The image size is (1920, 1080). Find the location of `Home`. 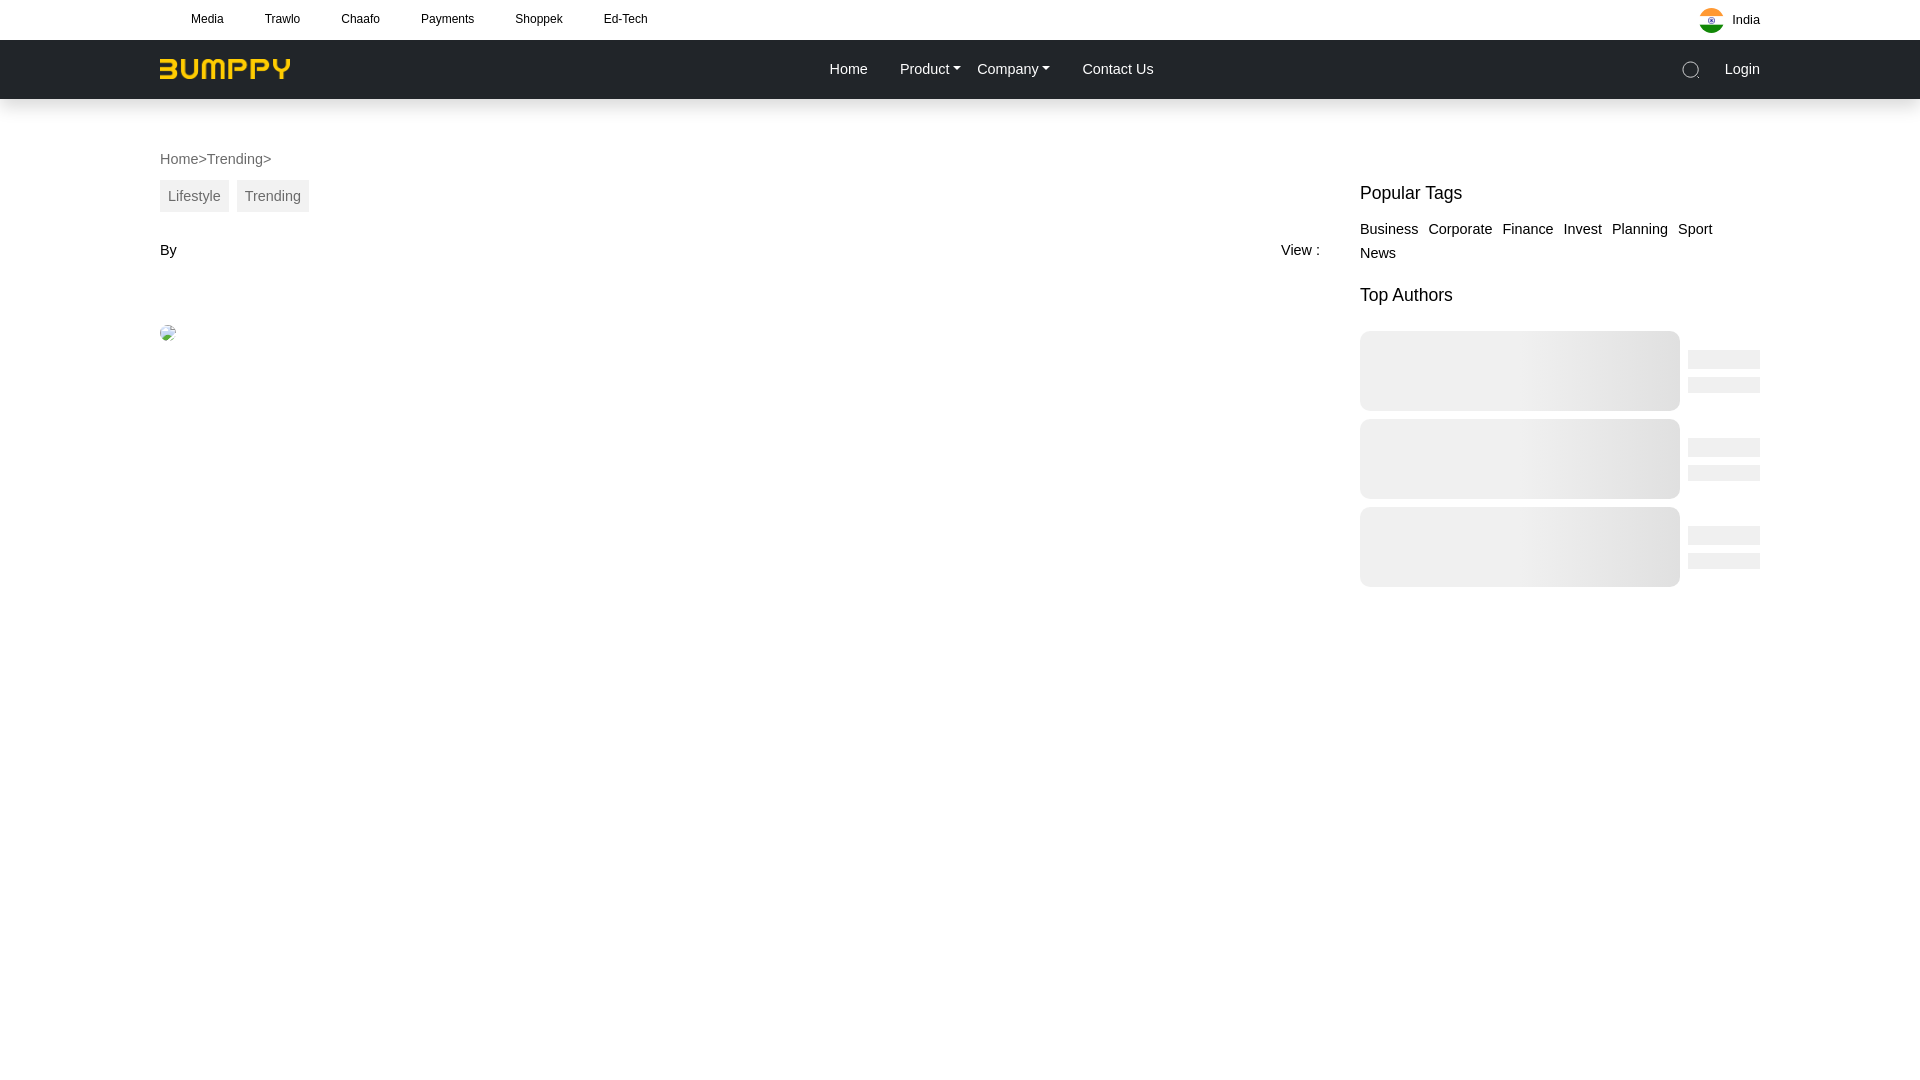

Home is located at coordinates (847, 68).